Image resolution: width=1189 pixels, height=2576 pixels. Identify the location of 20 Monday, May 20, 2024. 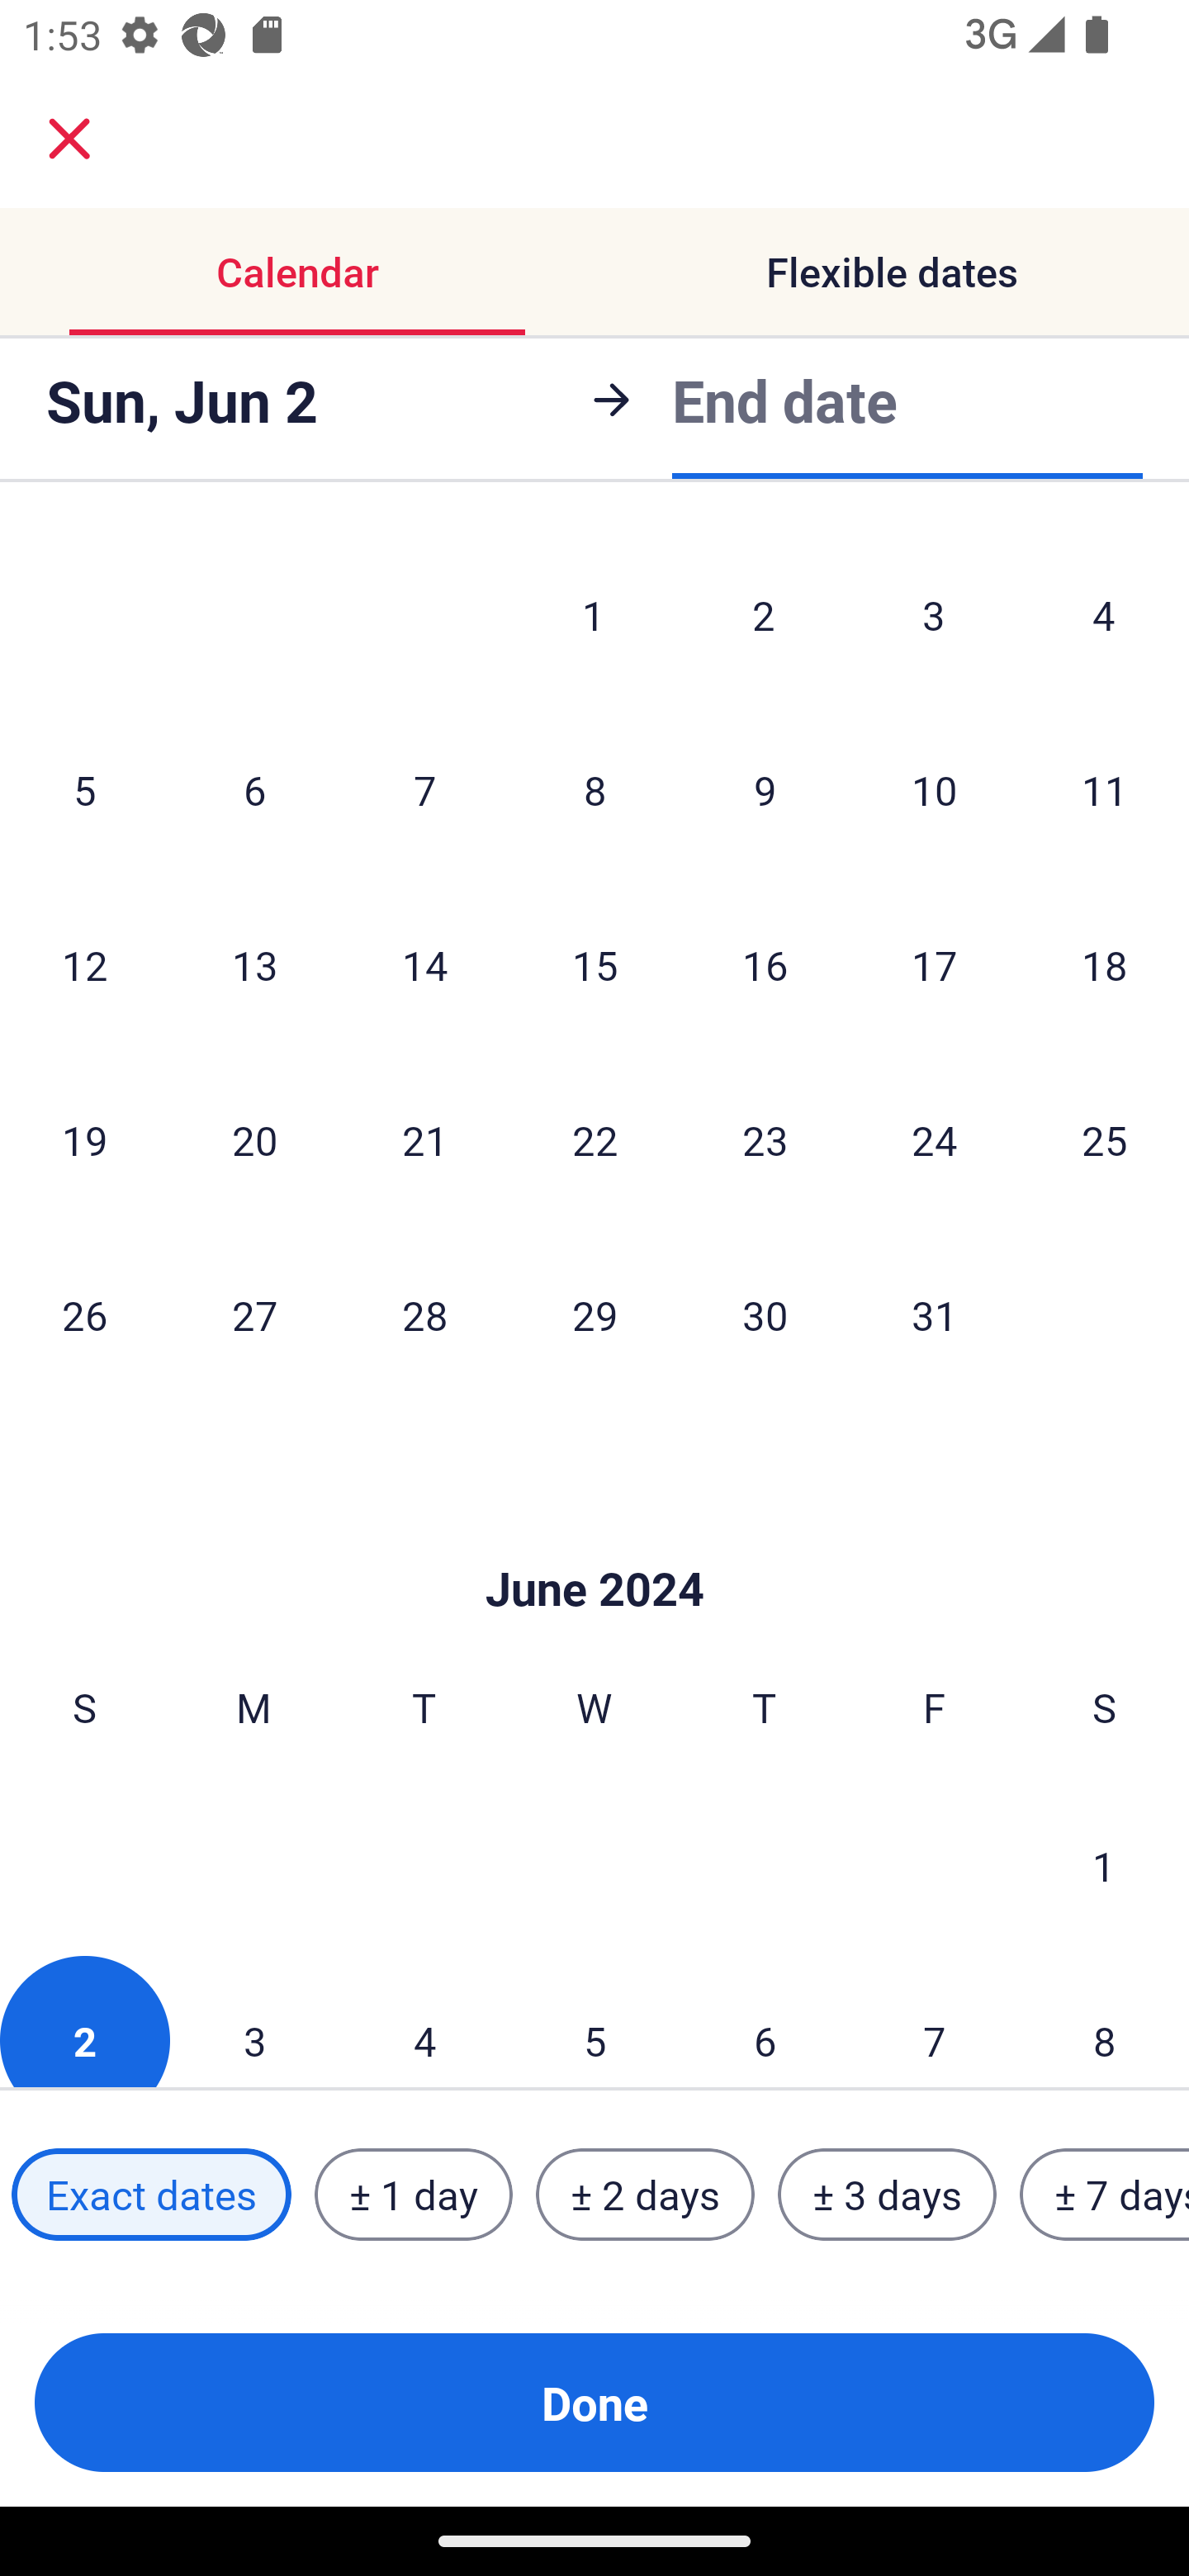
(254, 1139).